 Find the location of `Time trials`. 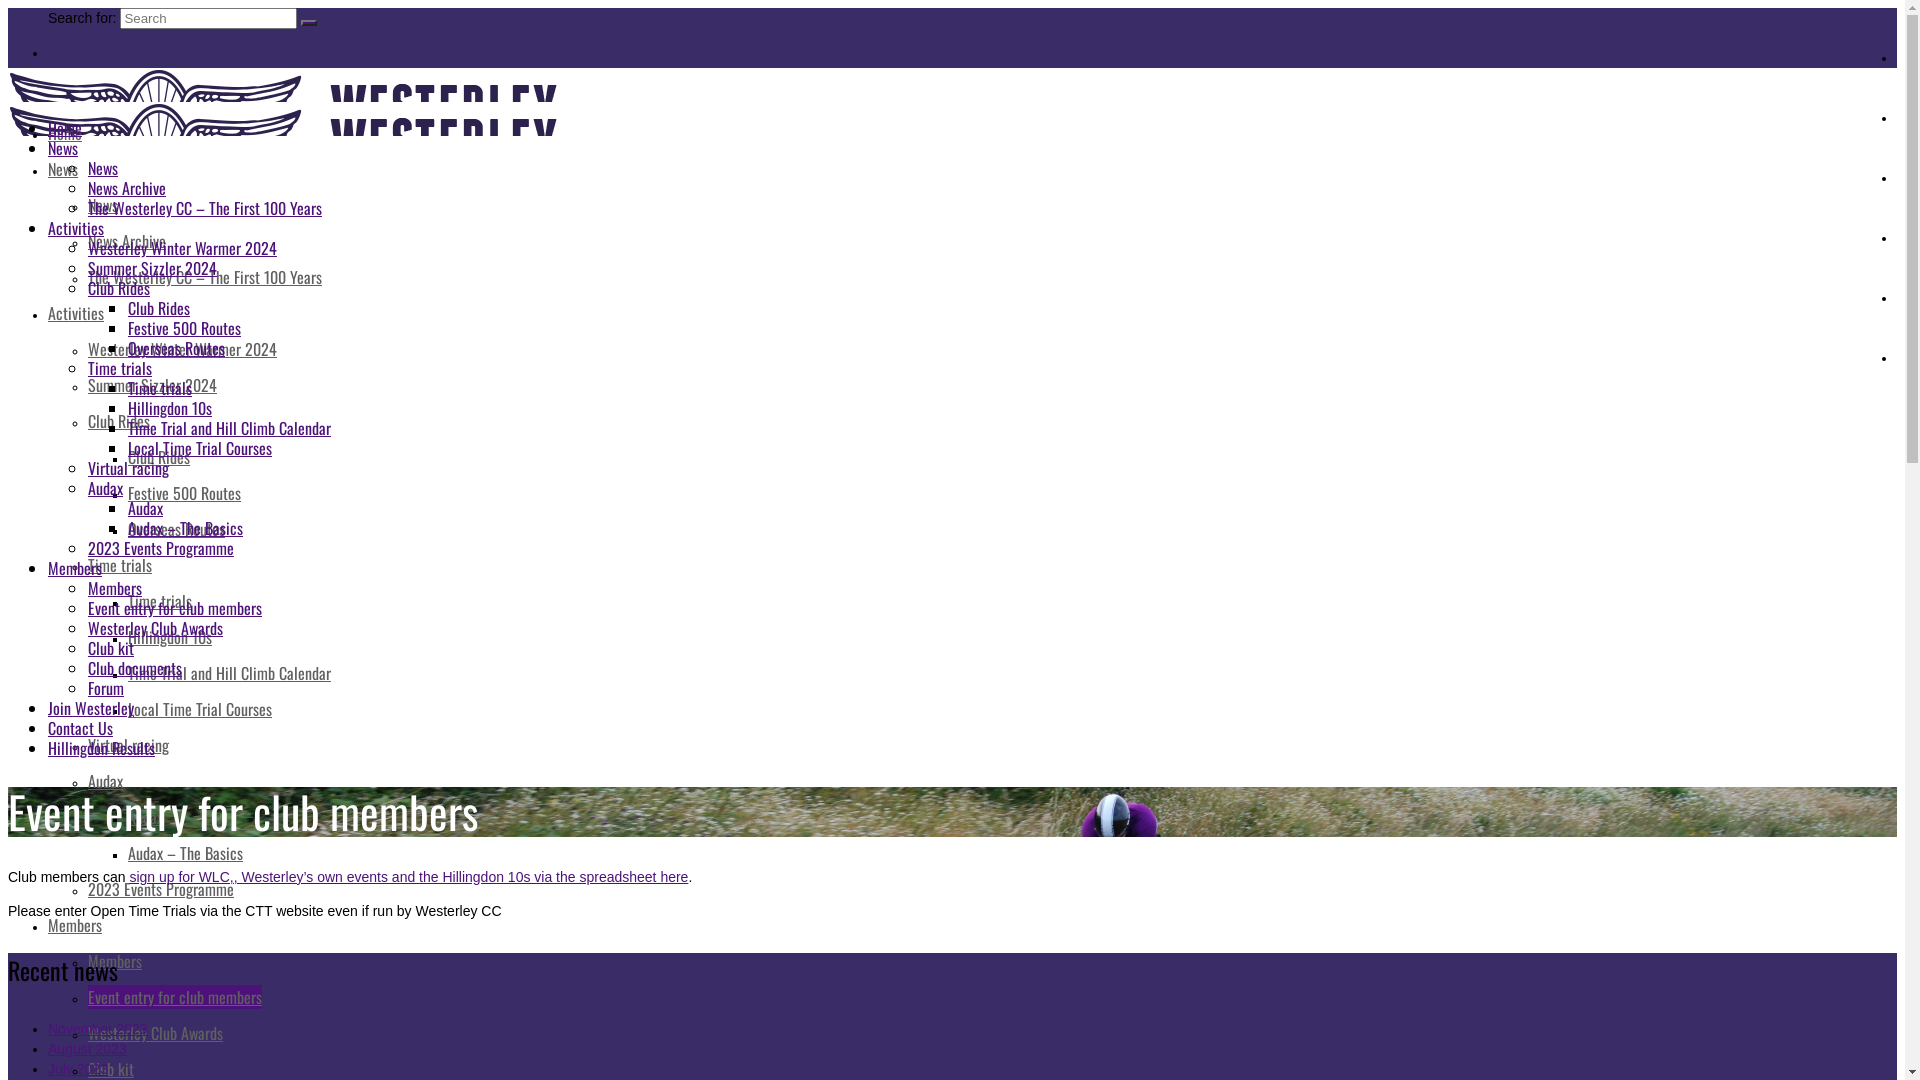

Time trials is located at coordinates (120, 368).